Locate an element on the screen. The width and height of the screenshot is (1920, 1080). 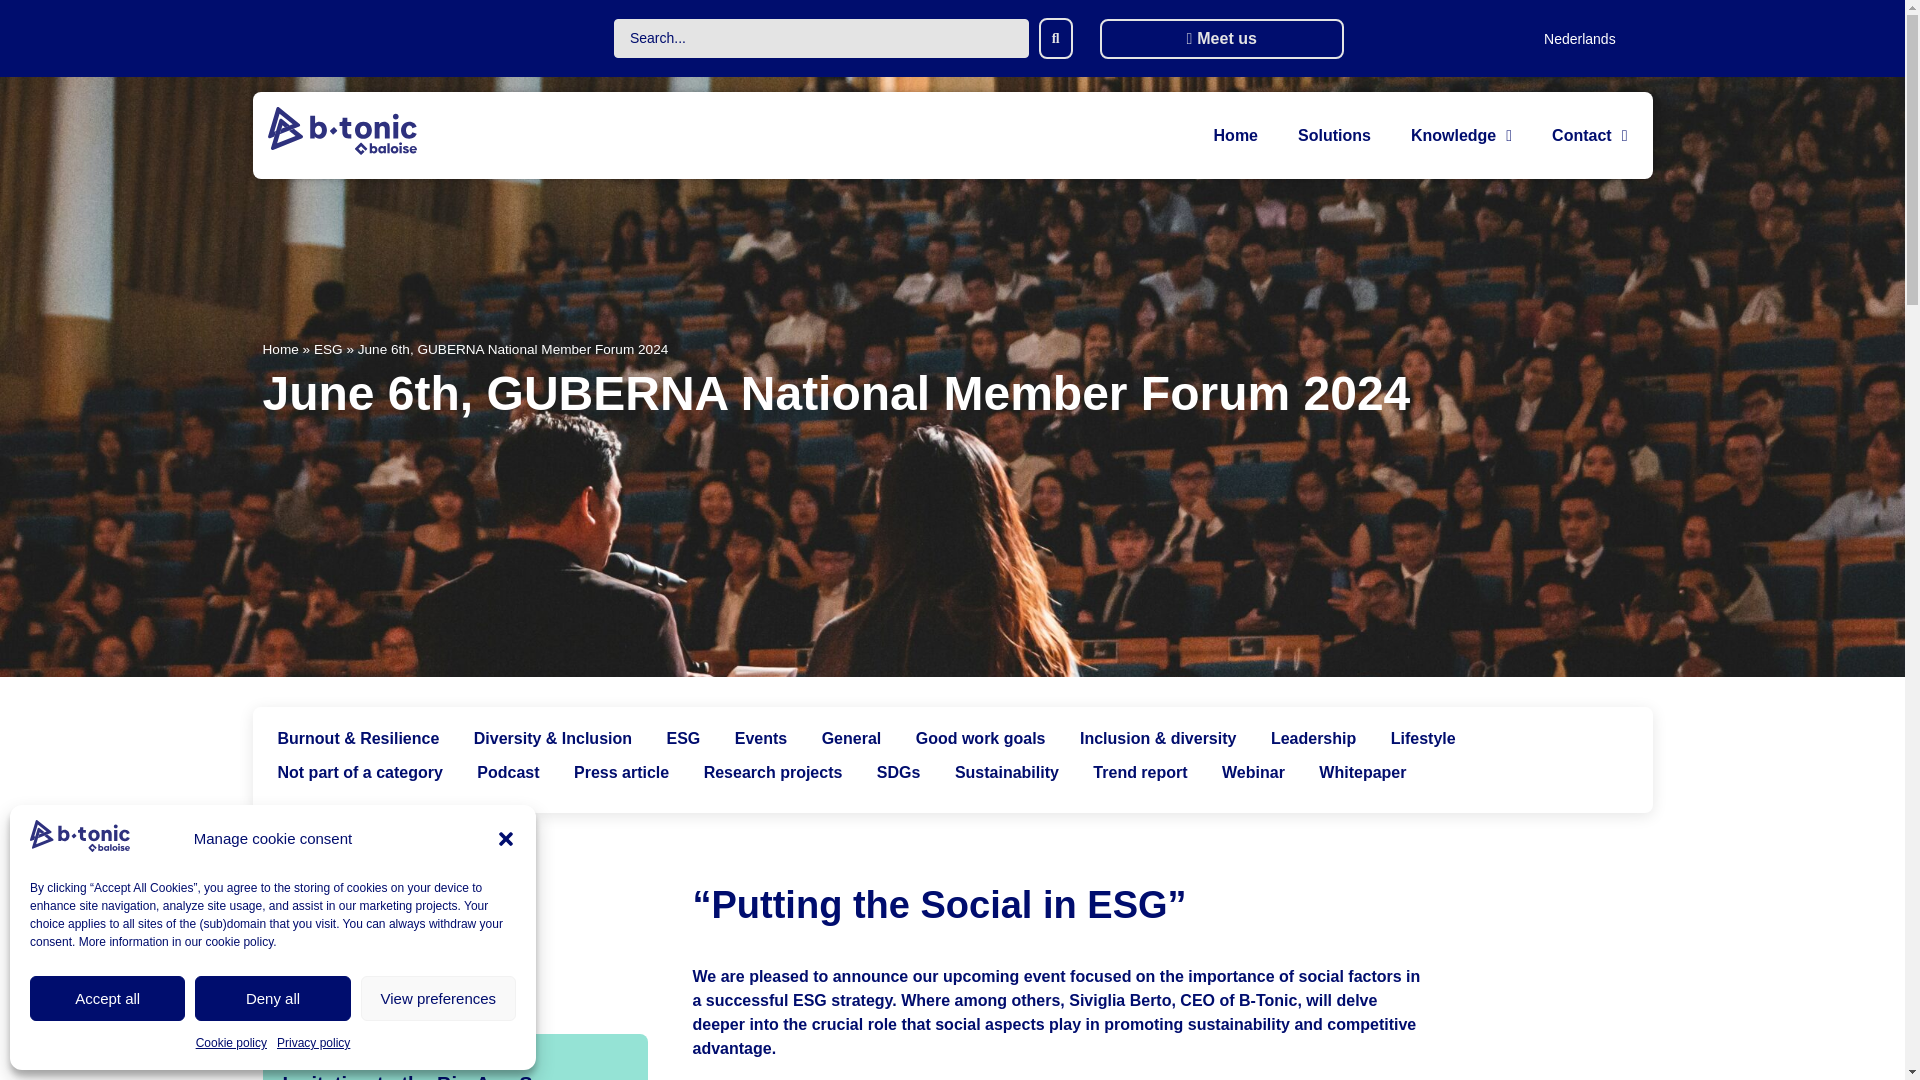
More information in our cookie policy. is located at coordinates (177, 942).